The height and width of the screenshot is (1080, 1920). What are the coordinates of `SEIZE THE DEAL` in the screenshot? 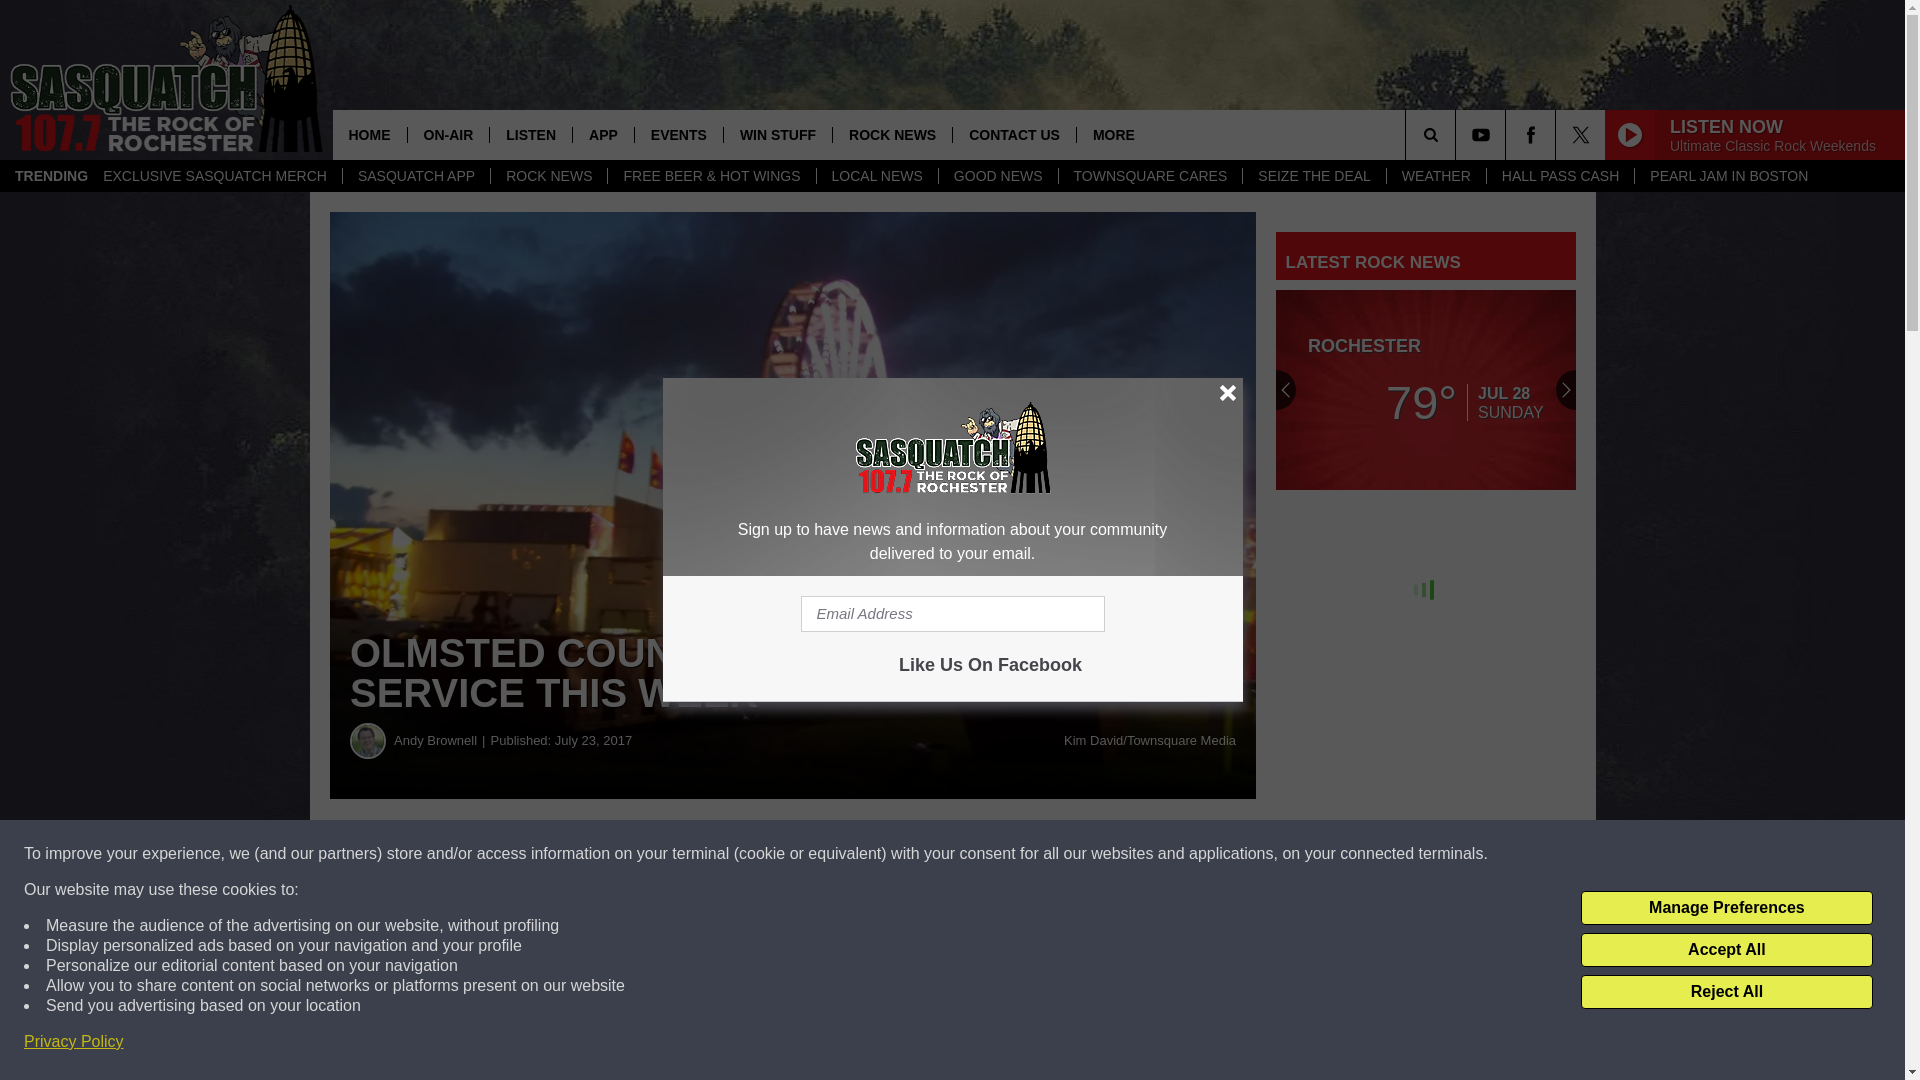 It's located at (1314, 176).